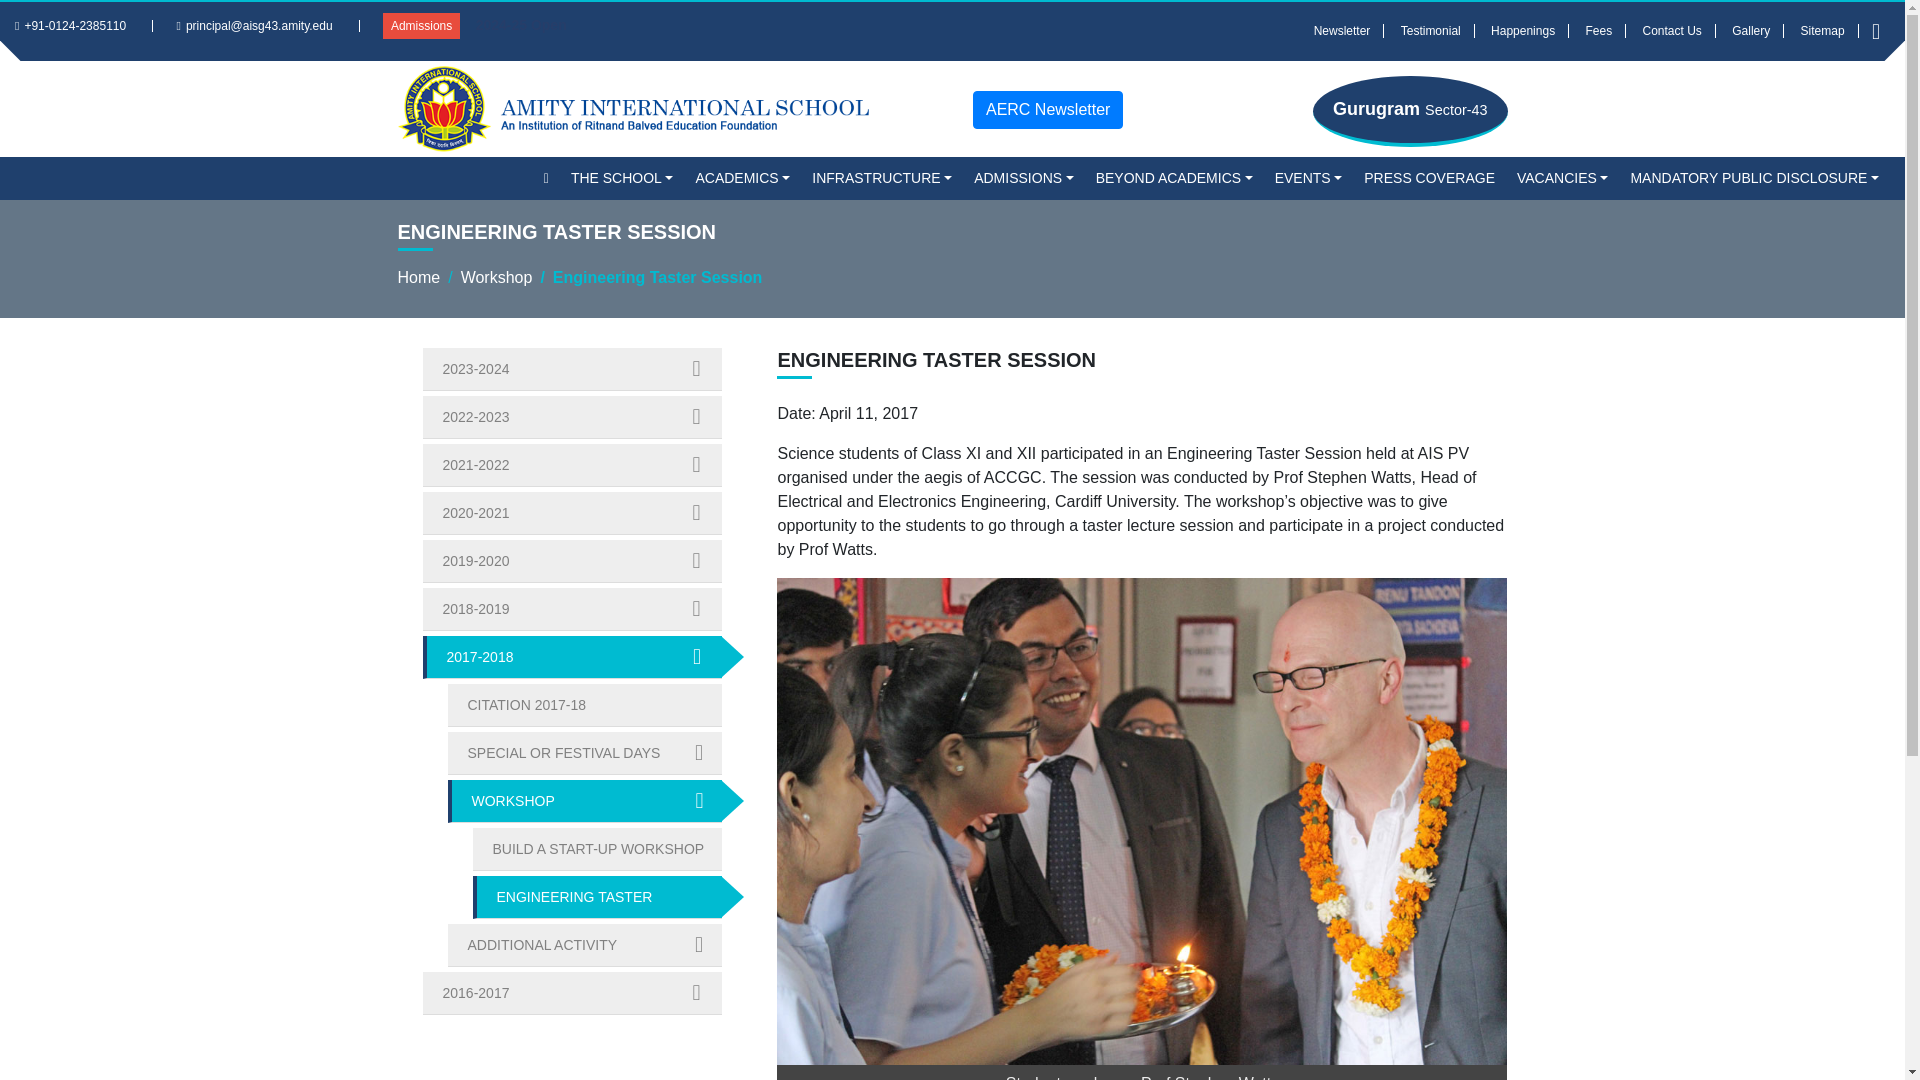 The image size is (1920, 1080). I want to click on Contact Us, so click(1673, 30).